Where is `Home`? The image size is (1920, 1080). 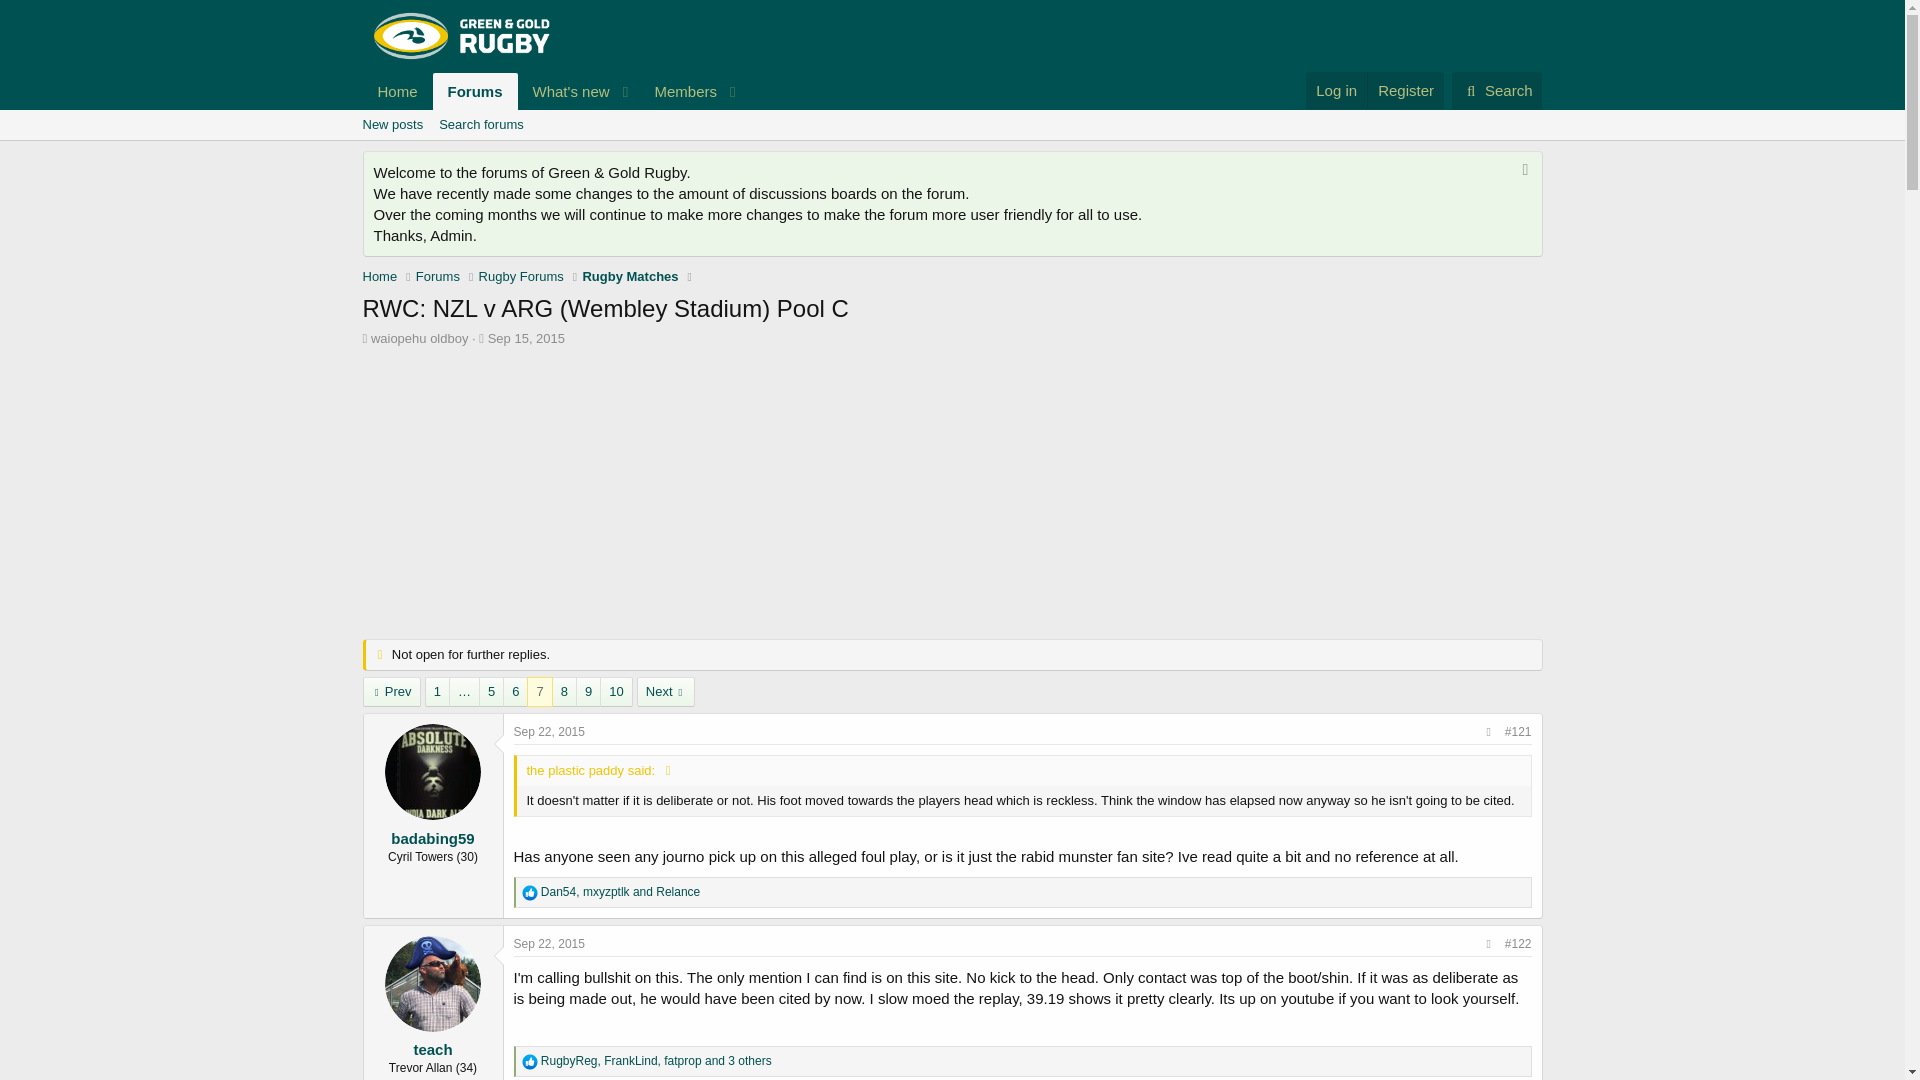
Home is located at coordinates (550, 944).